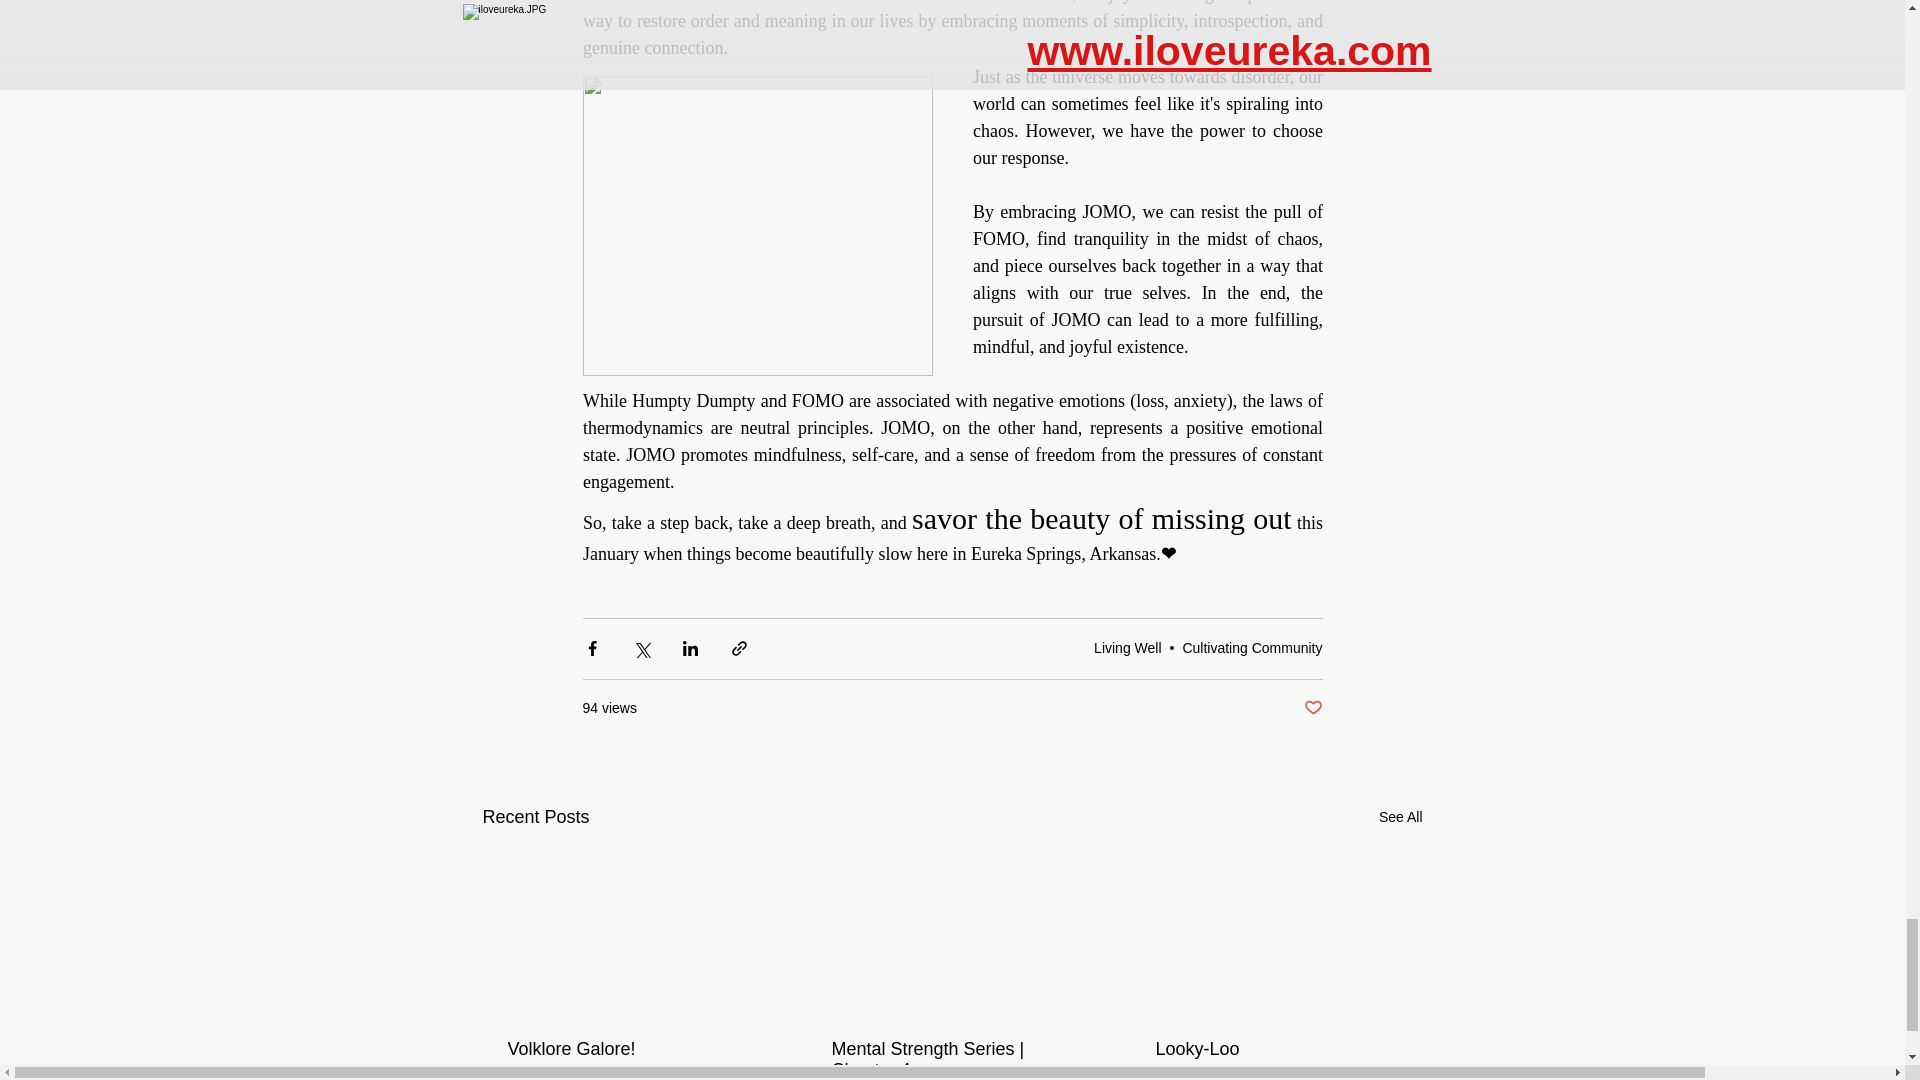 Image resolution: width=1920 pixels, height=1080 pixels. I want to click on Cultivating Community, so click(1252, 648).